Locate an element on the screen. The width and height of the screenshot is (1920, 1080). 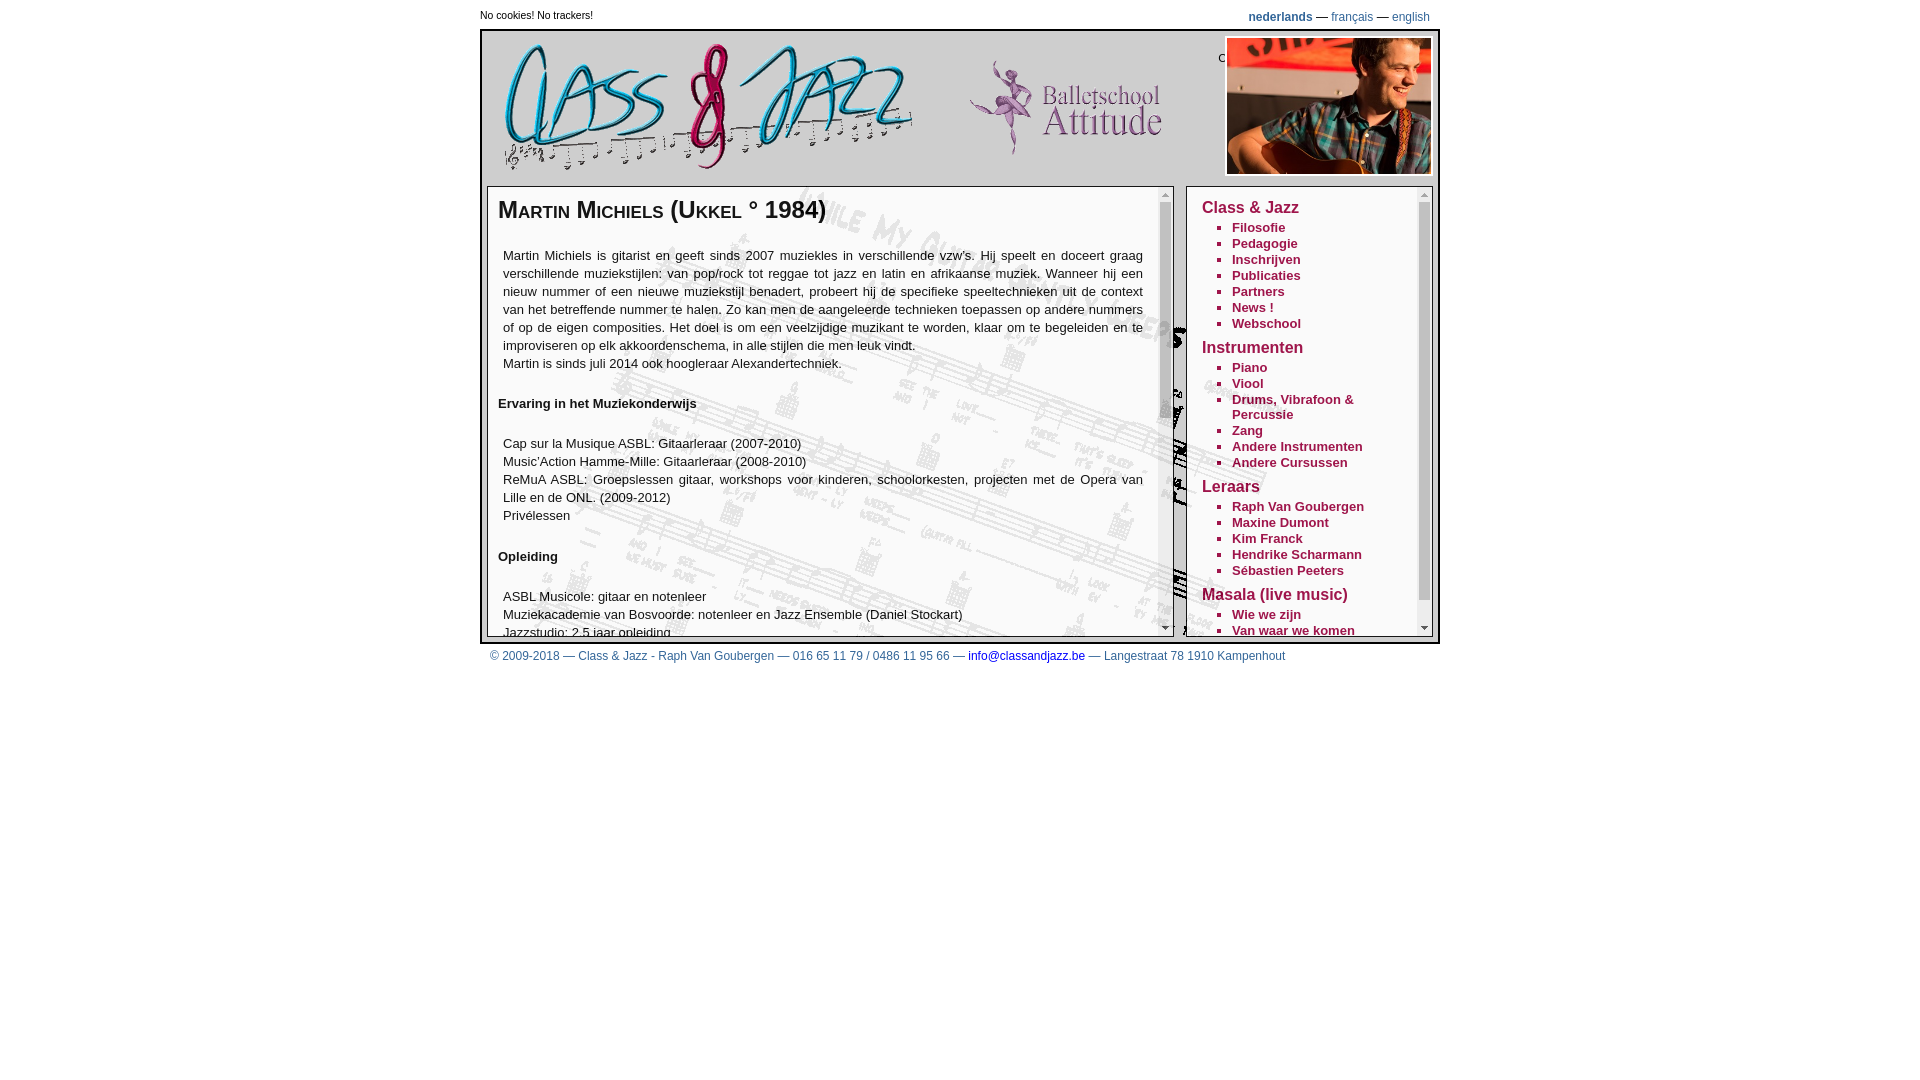
nederlands is located at coordinates (1281, 17).